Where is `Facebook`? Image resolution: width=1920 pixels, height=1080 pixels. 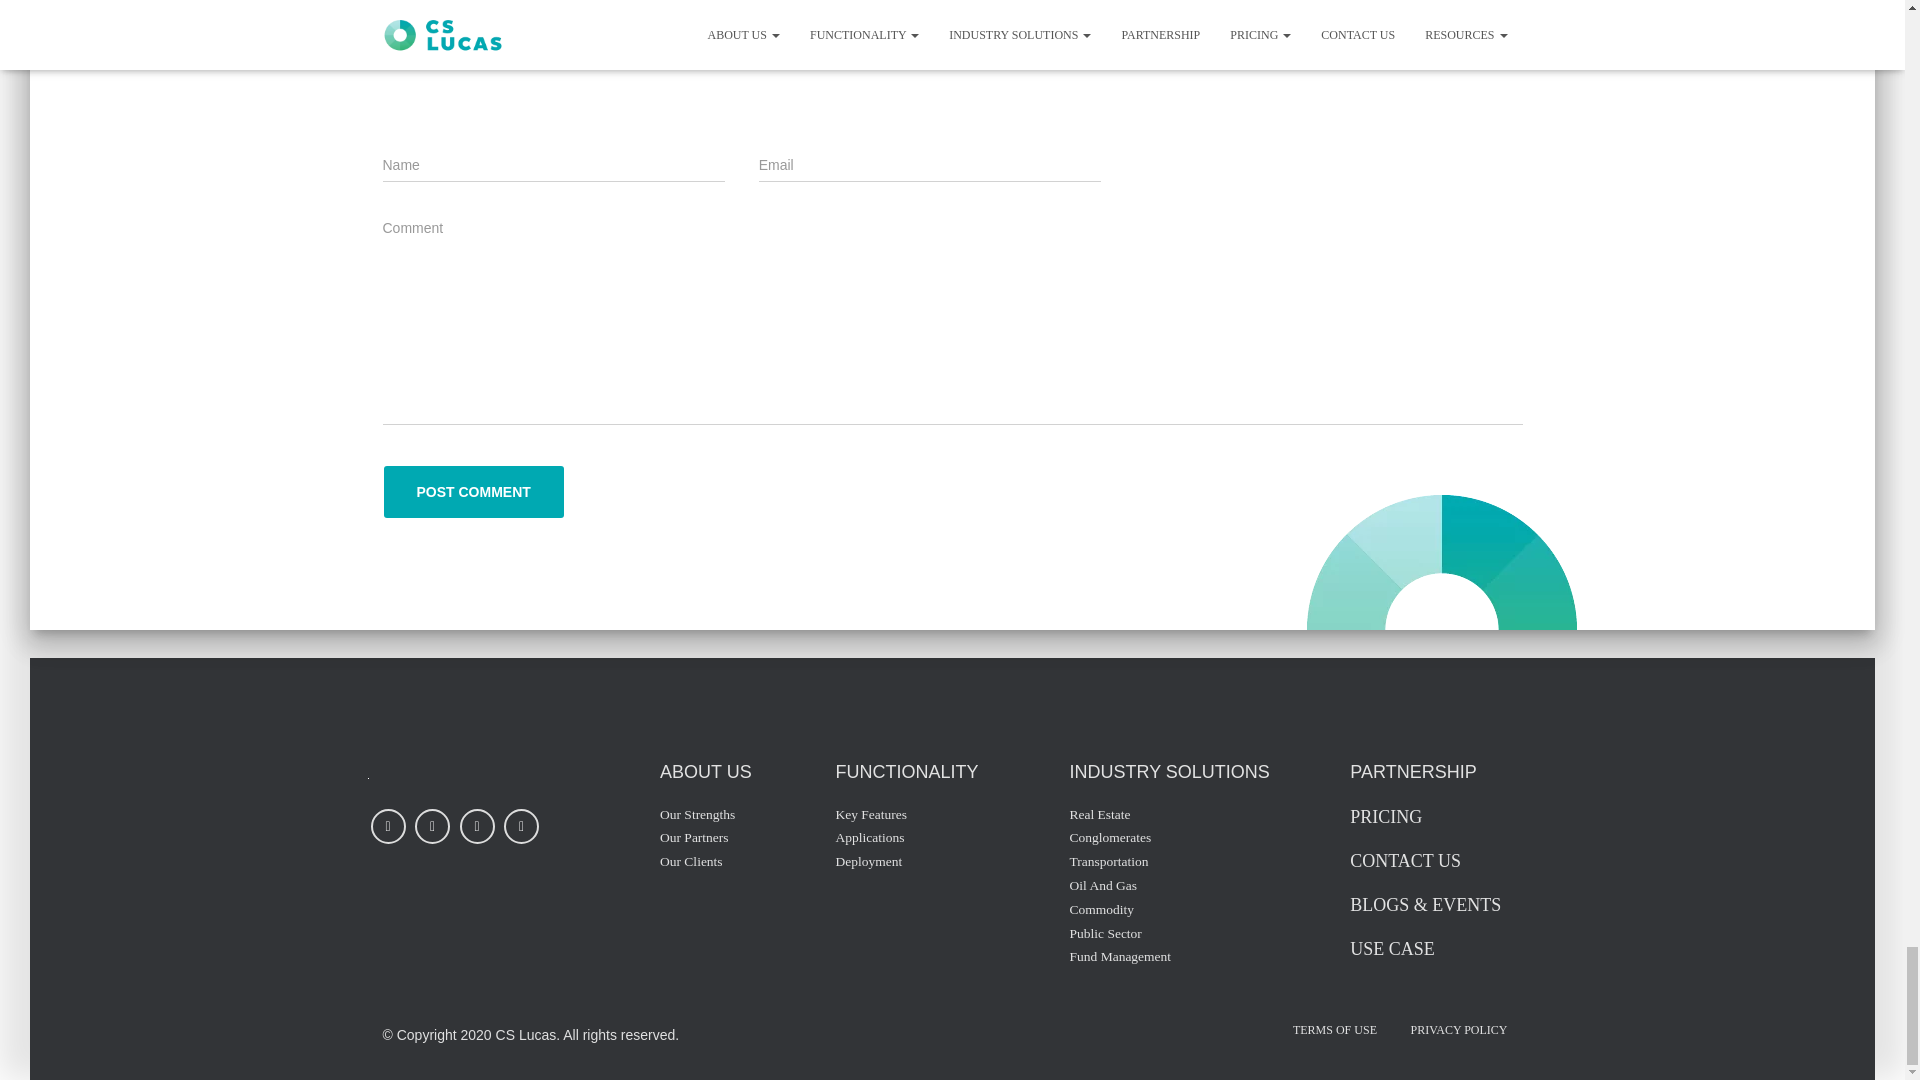
Facebook is located at coordinates (1036, 17).